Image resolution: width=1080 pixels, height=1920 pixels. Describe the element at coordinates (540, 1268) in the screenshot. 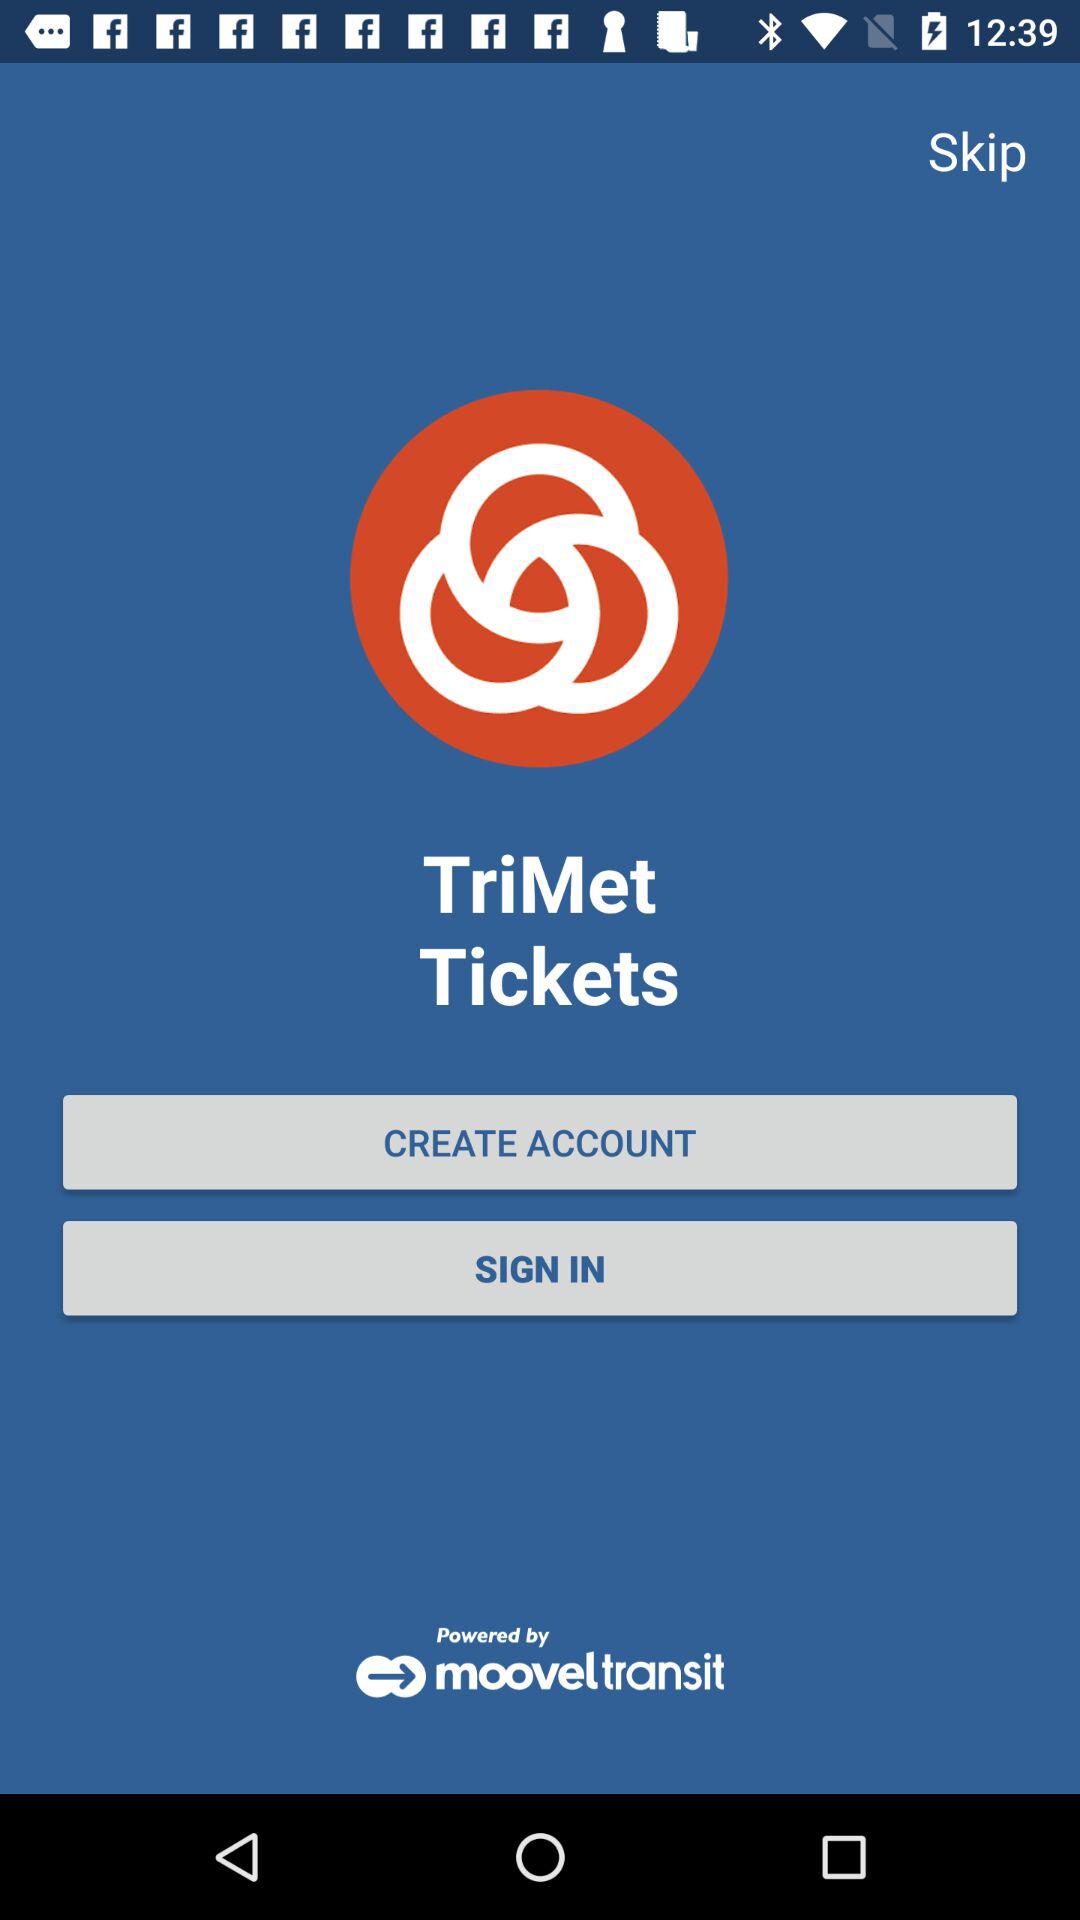

I see `tap the icon below the create account icon` at that location.